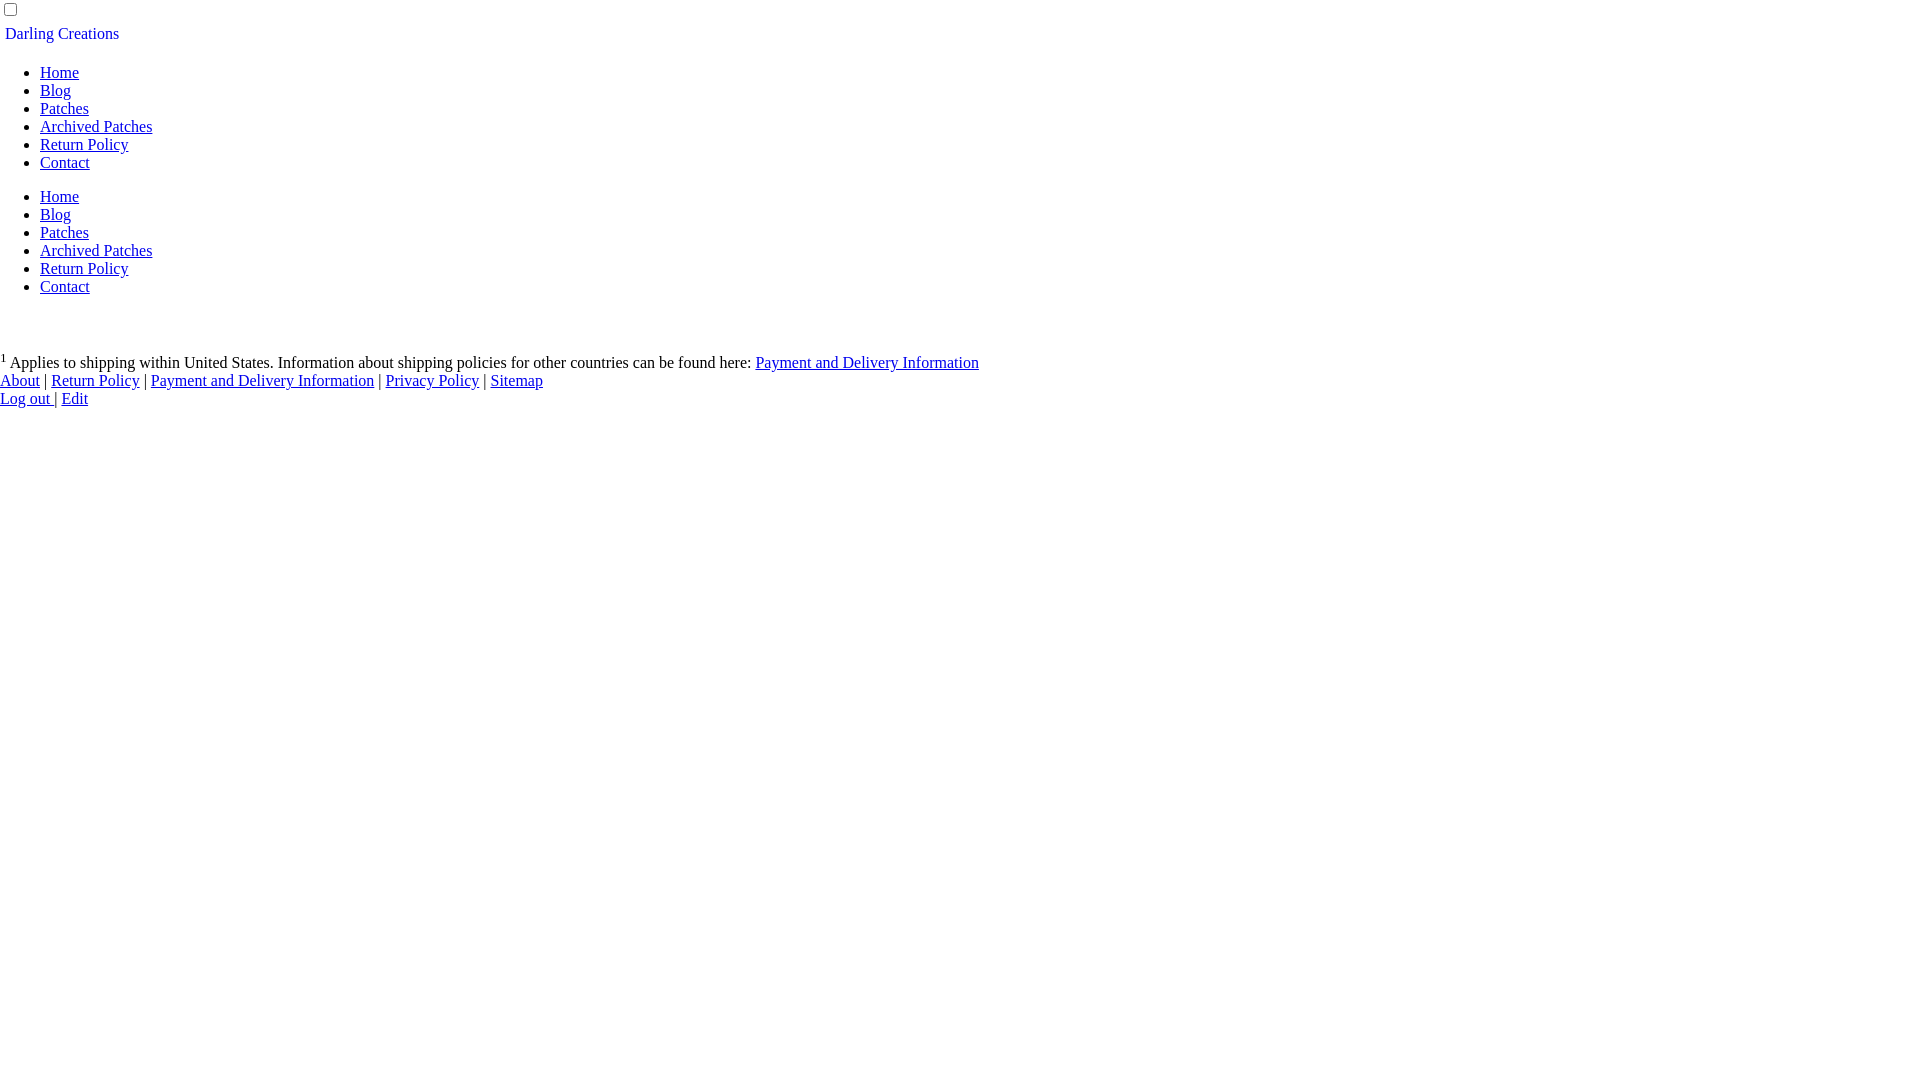 The image size is (1920, 1080). Describe the element at coordinates (56, 214) in the screenshot. I see `Blog` at that location.